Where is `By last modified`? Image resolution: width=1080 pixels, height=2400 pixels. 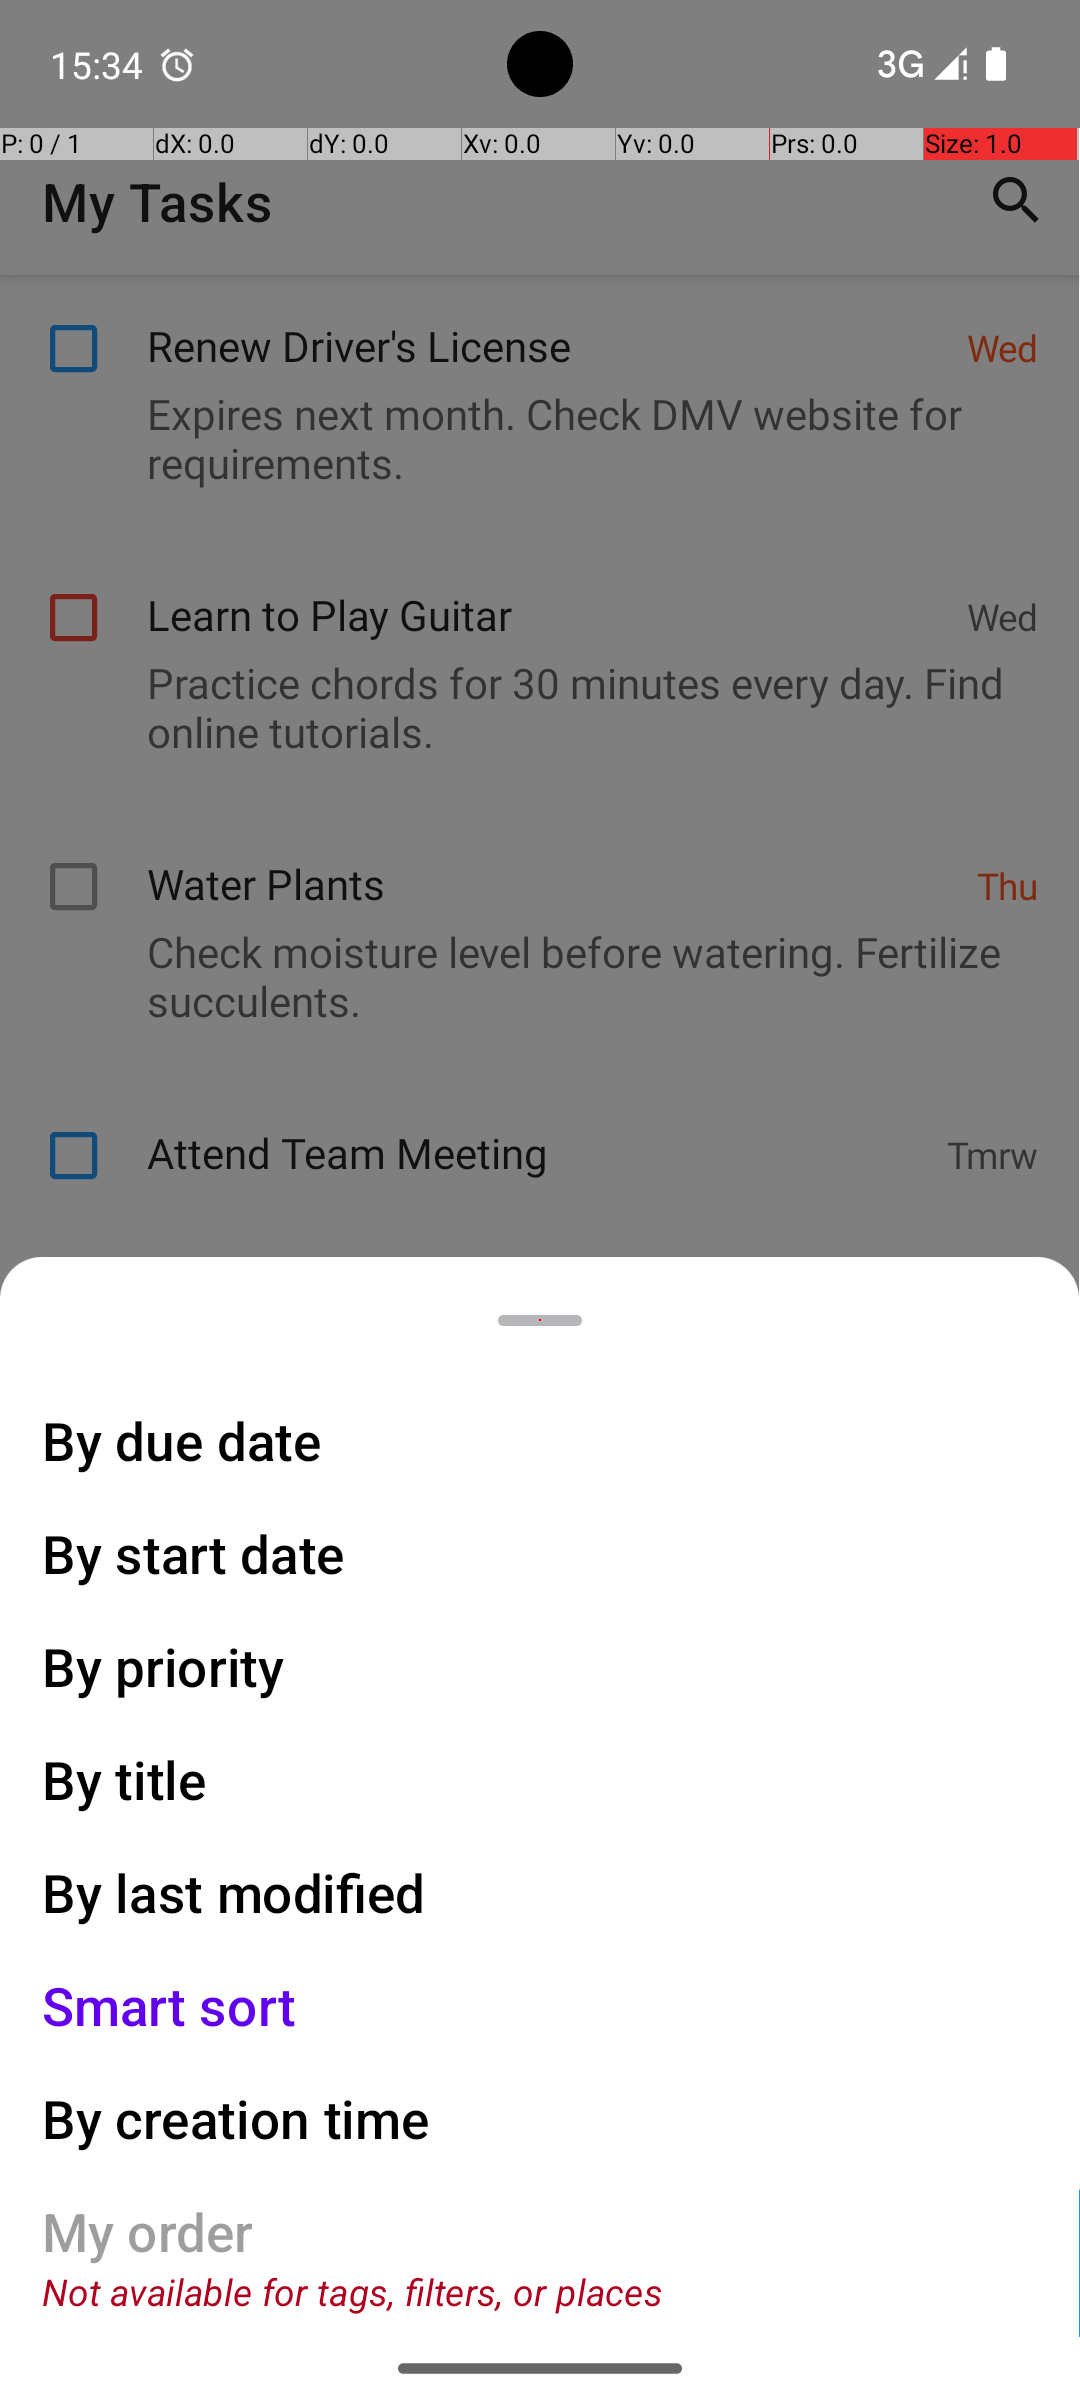
By last modified is located at coordinates (234, 1892).